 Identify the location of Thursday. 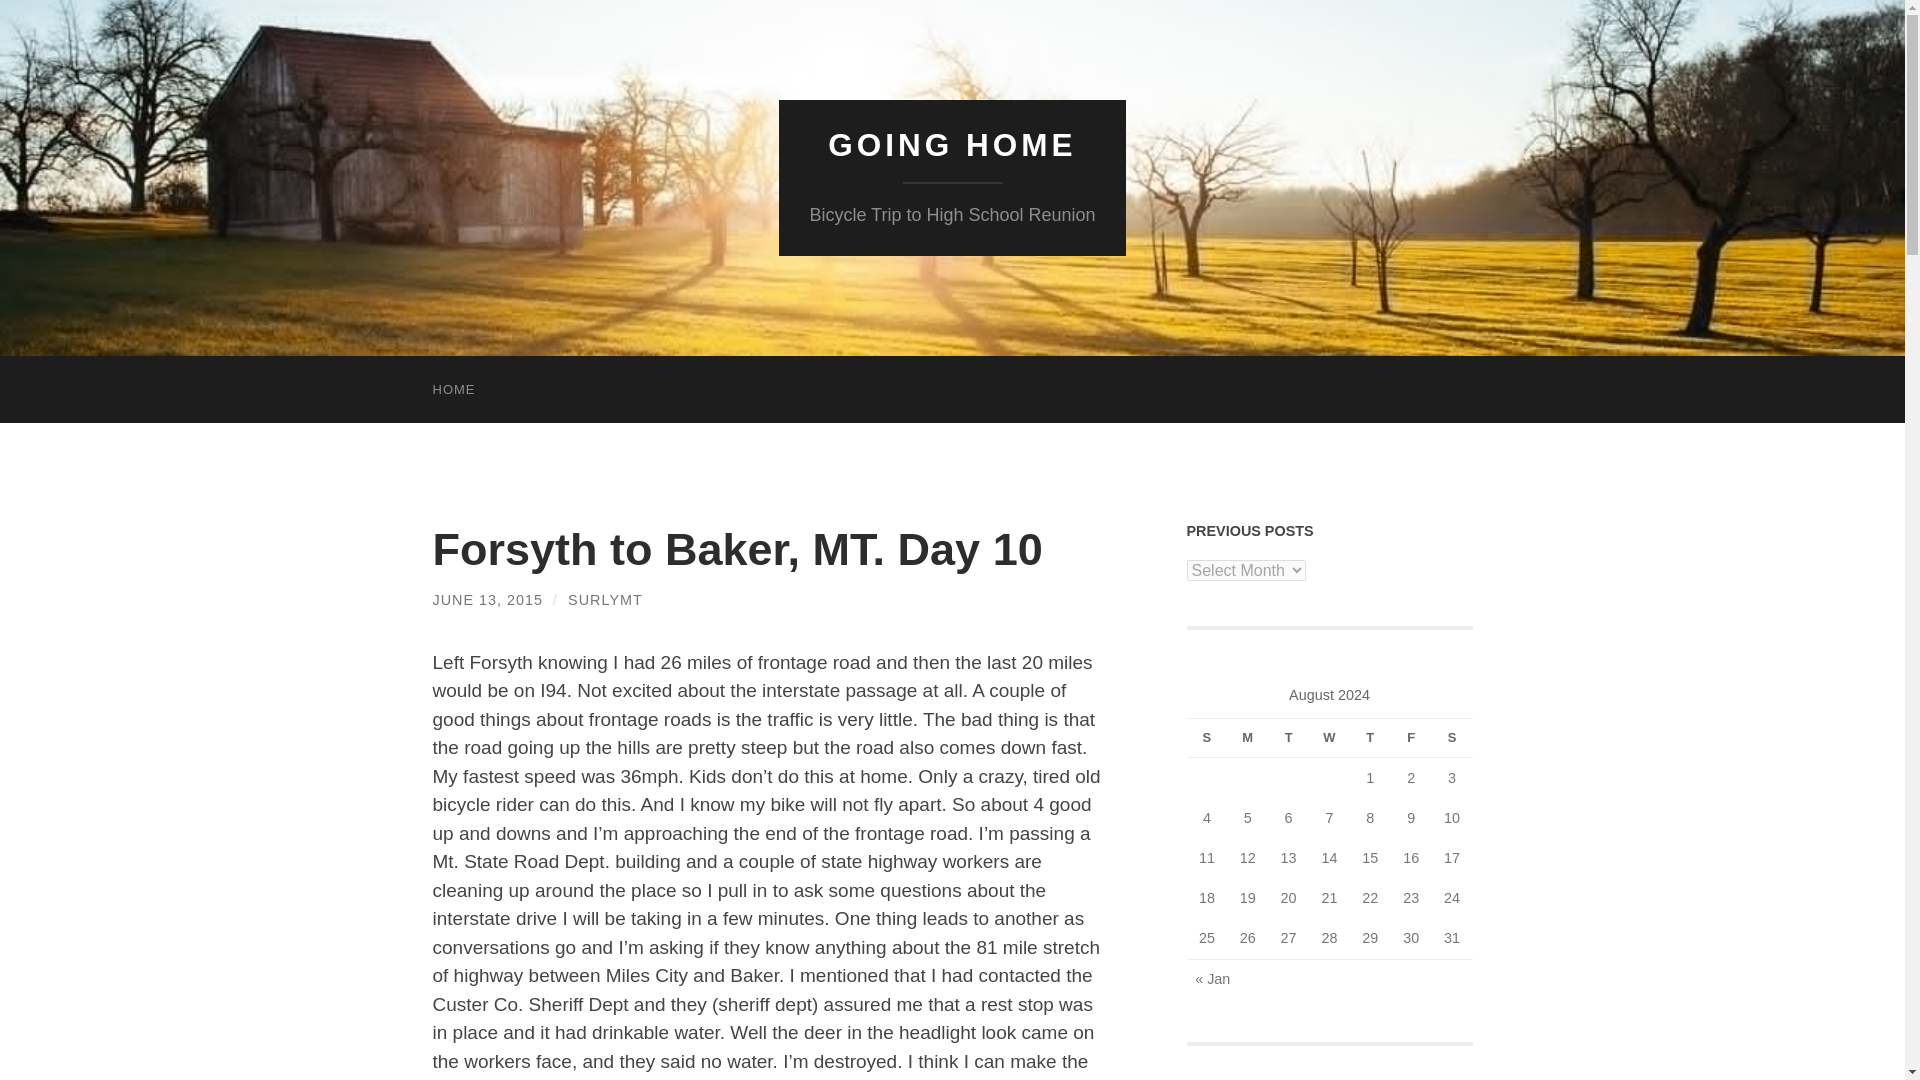
(1370, 738).